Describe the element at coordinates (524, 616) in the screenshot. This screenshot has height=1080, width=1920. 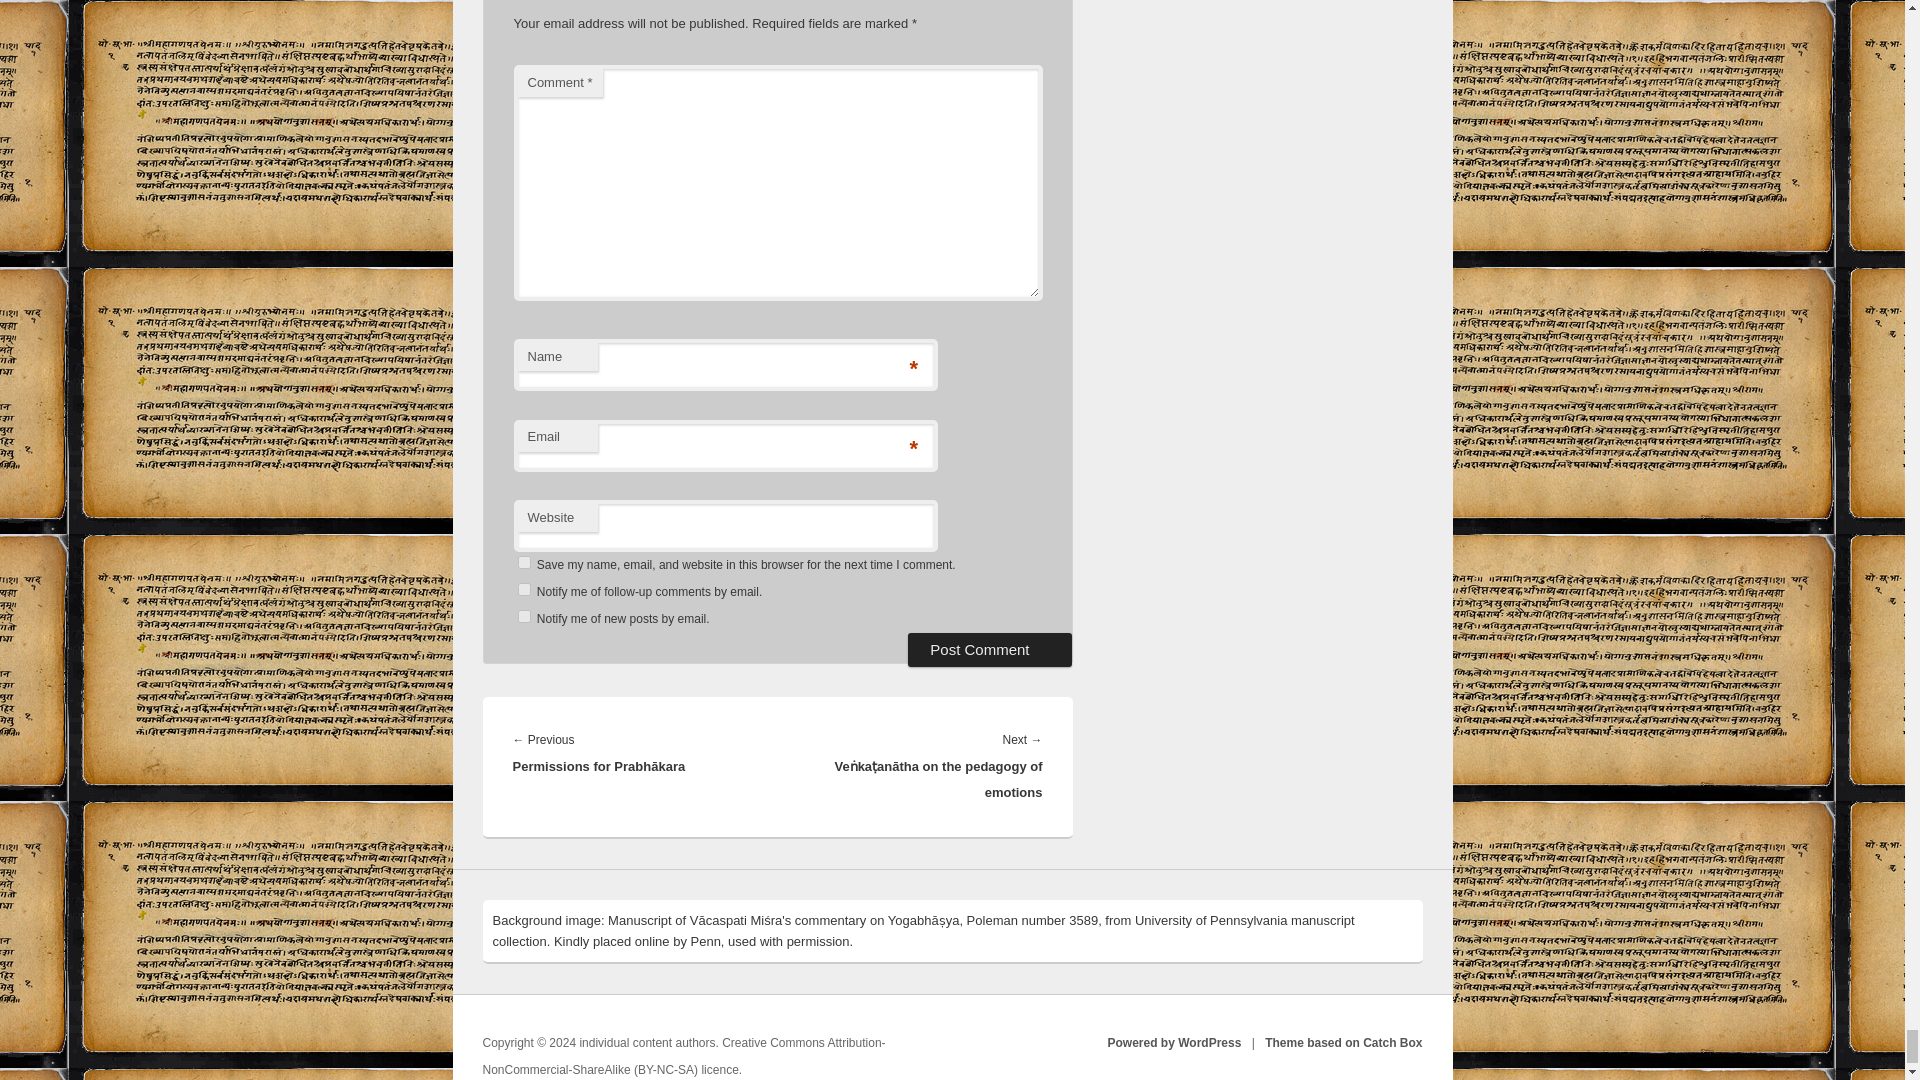
I see `subscribe` at that location.